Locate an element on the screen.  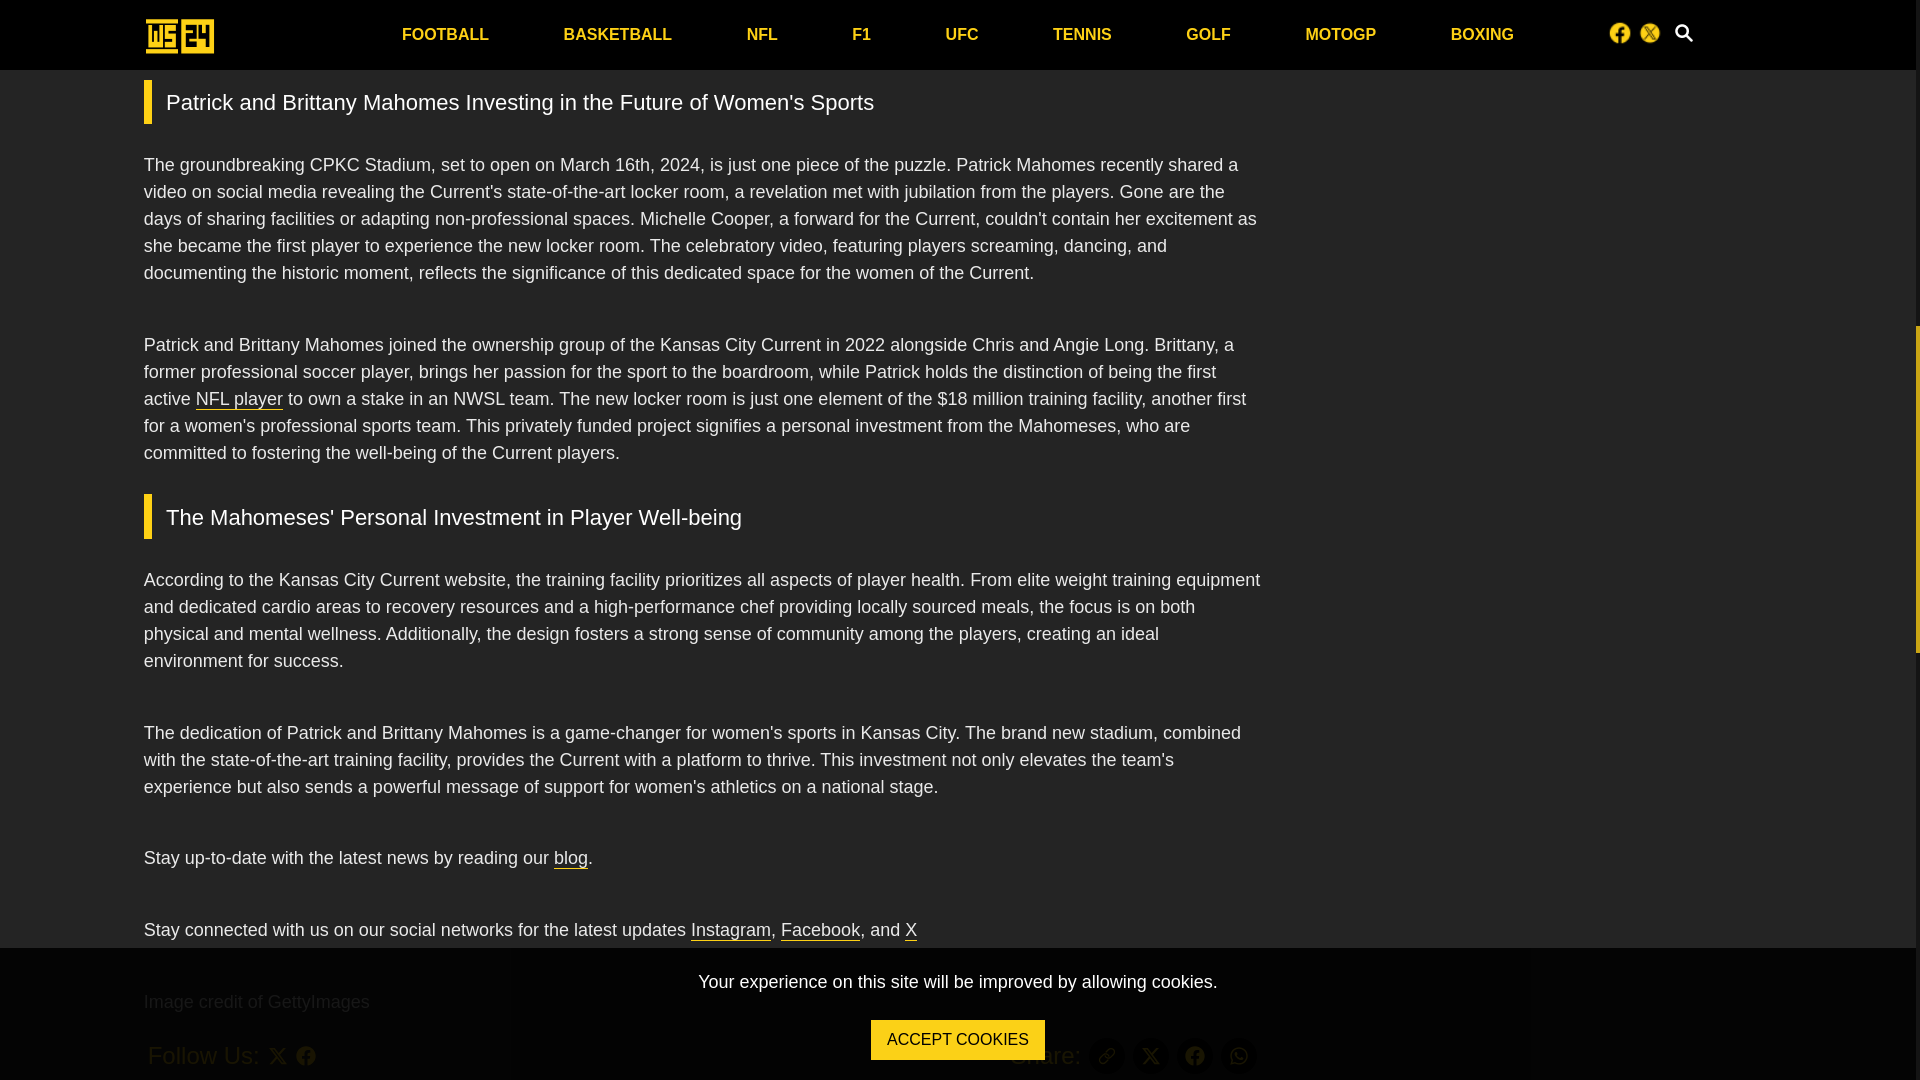
Instagram is located at coordinates (731, 930).